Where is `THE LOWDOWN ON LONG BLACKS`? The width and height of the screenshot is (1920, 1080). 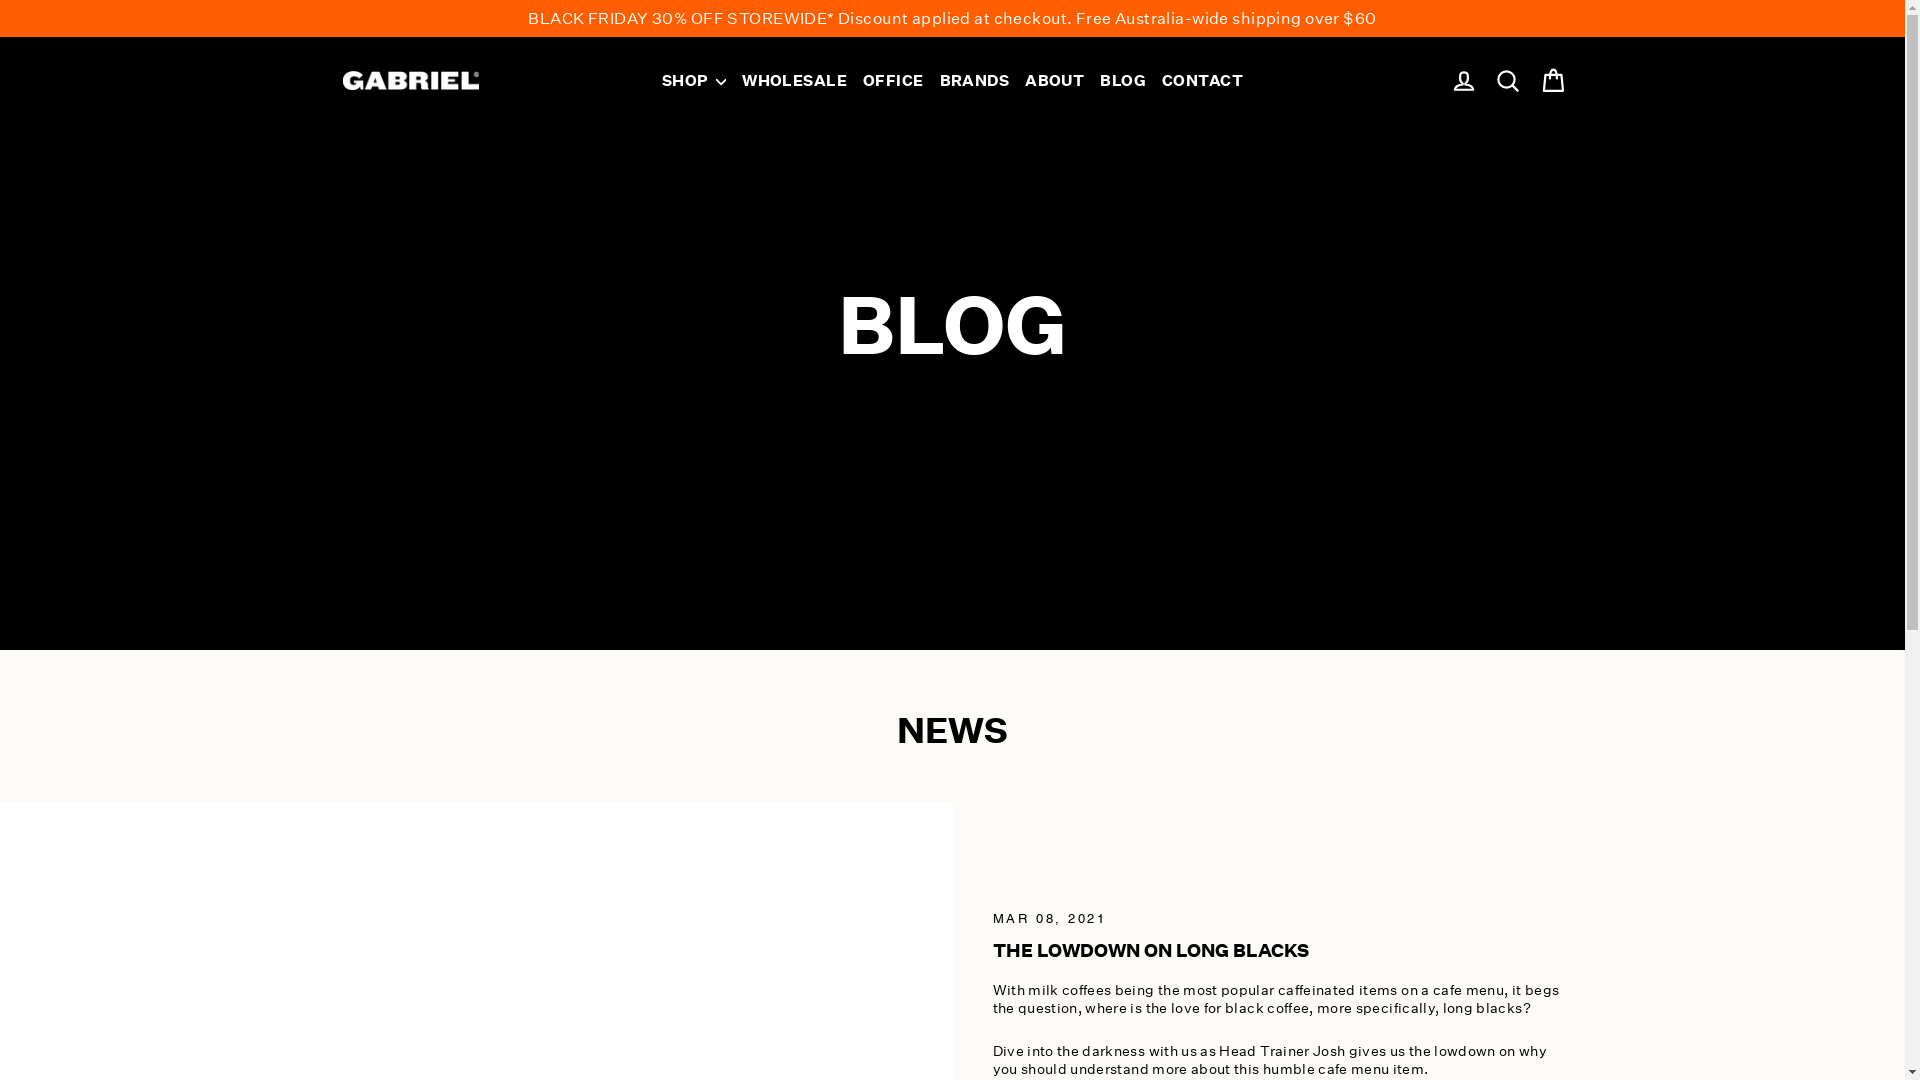
THE LOWDOWN ON LONG BLACKS is located at coordinates (1150, 950).